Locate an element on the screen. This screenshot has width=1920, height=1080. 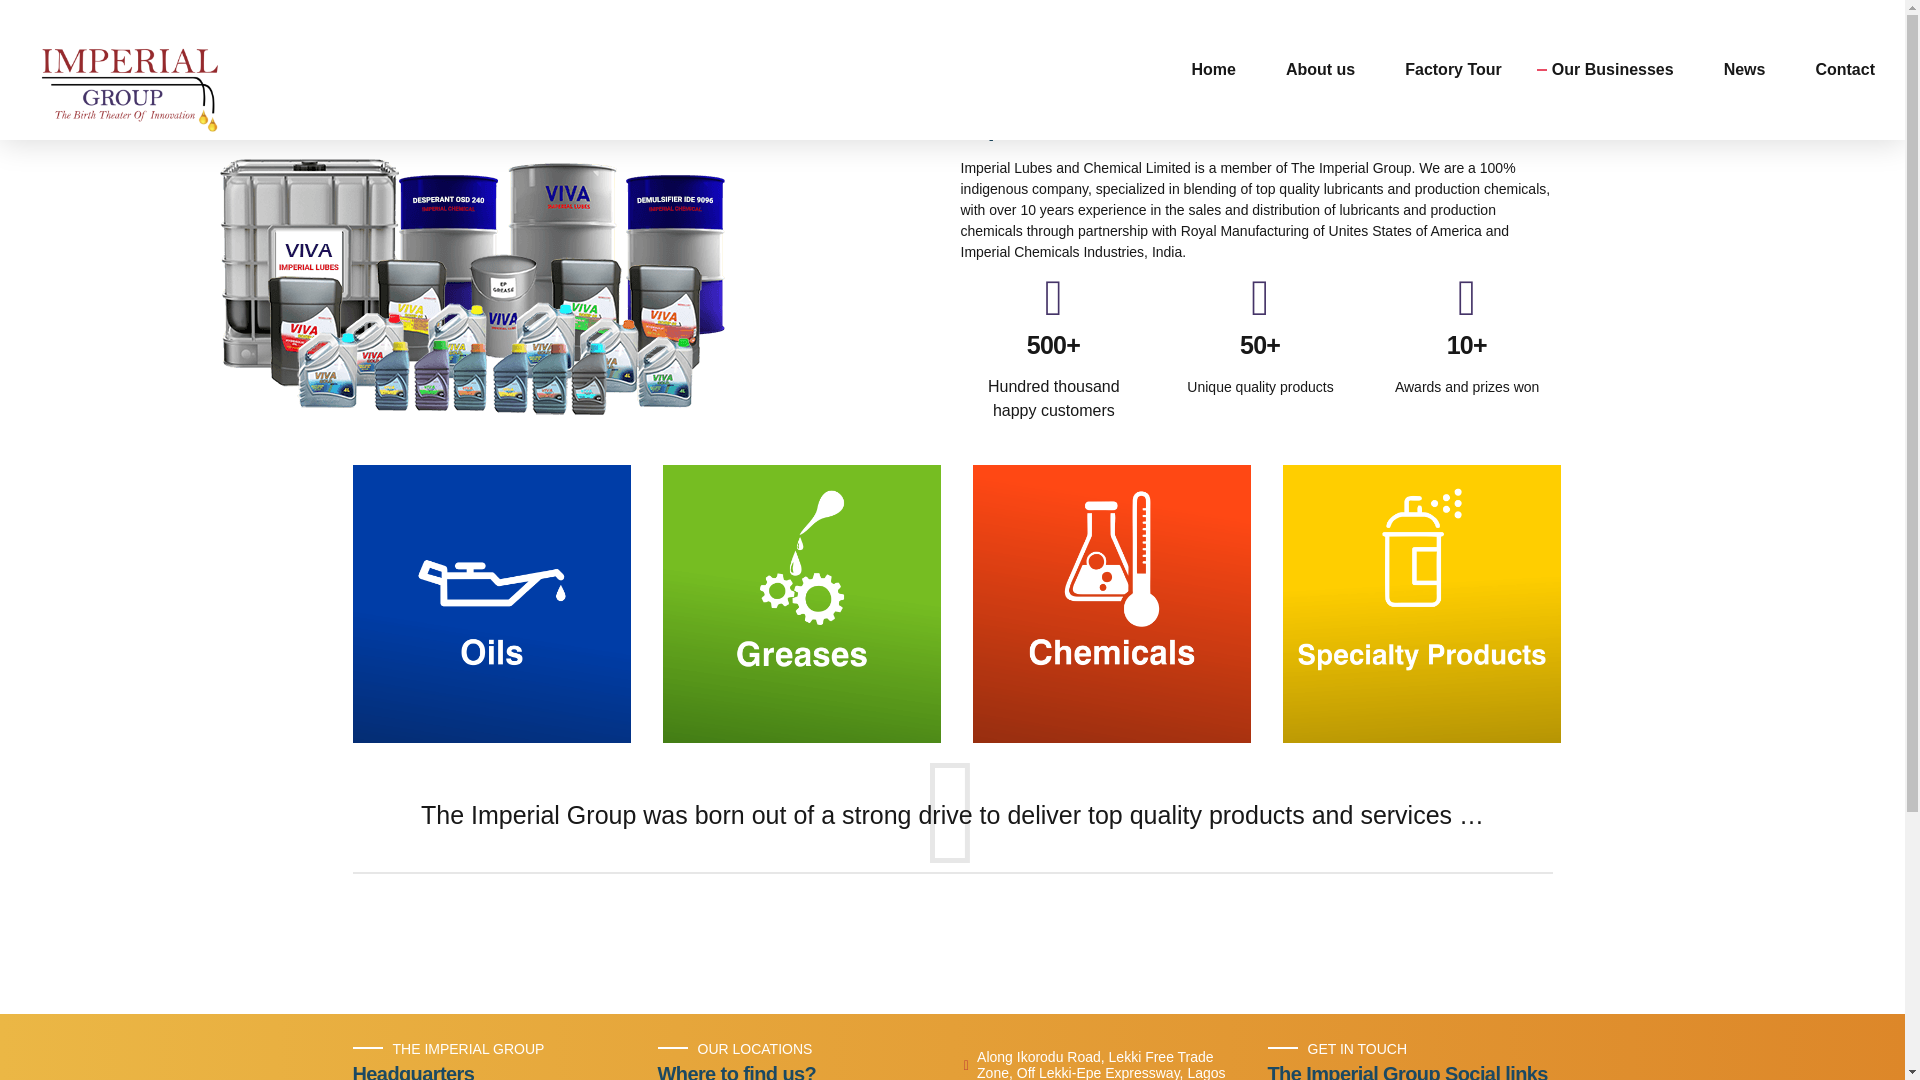
s1 is located at coordinates (490, 604).